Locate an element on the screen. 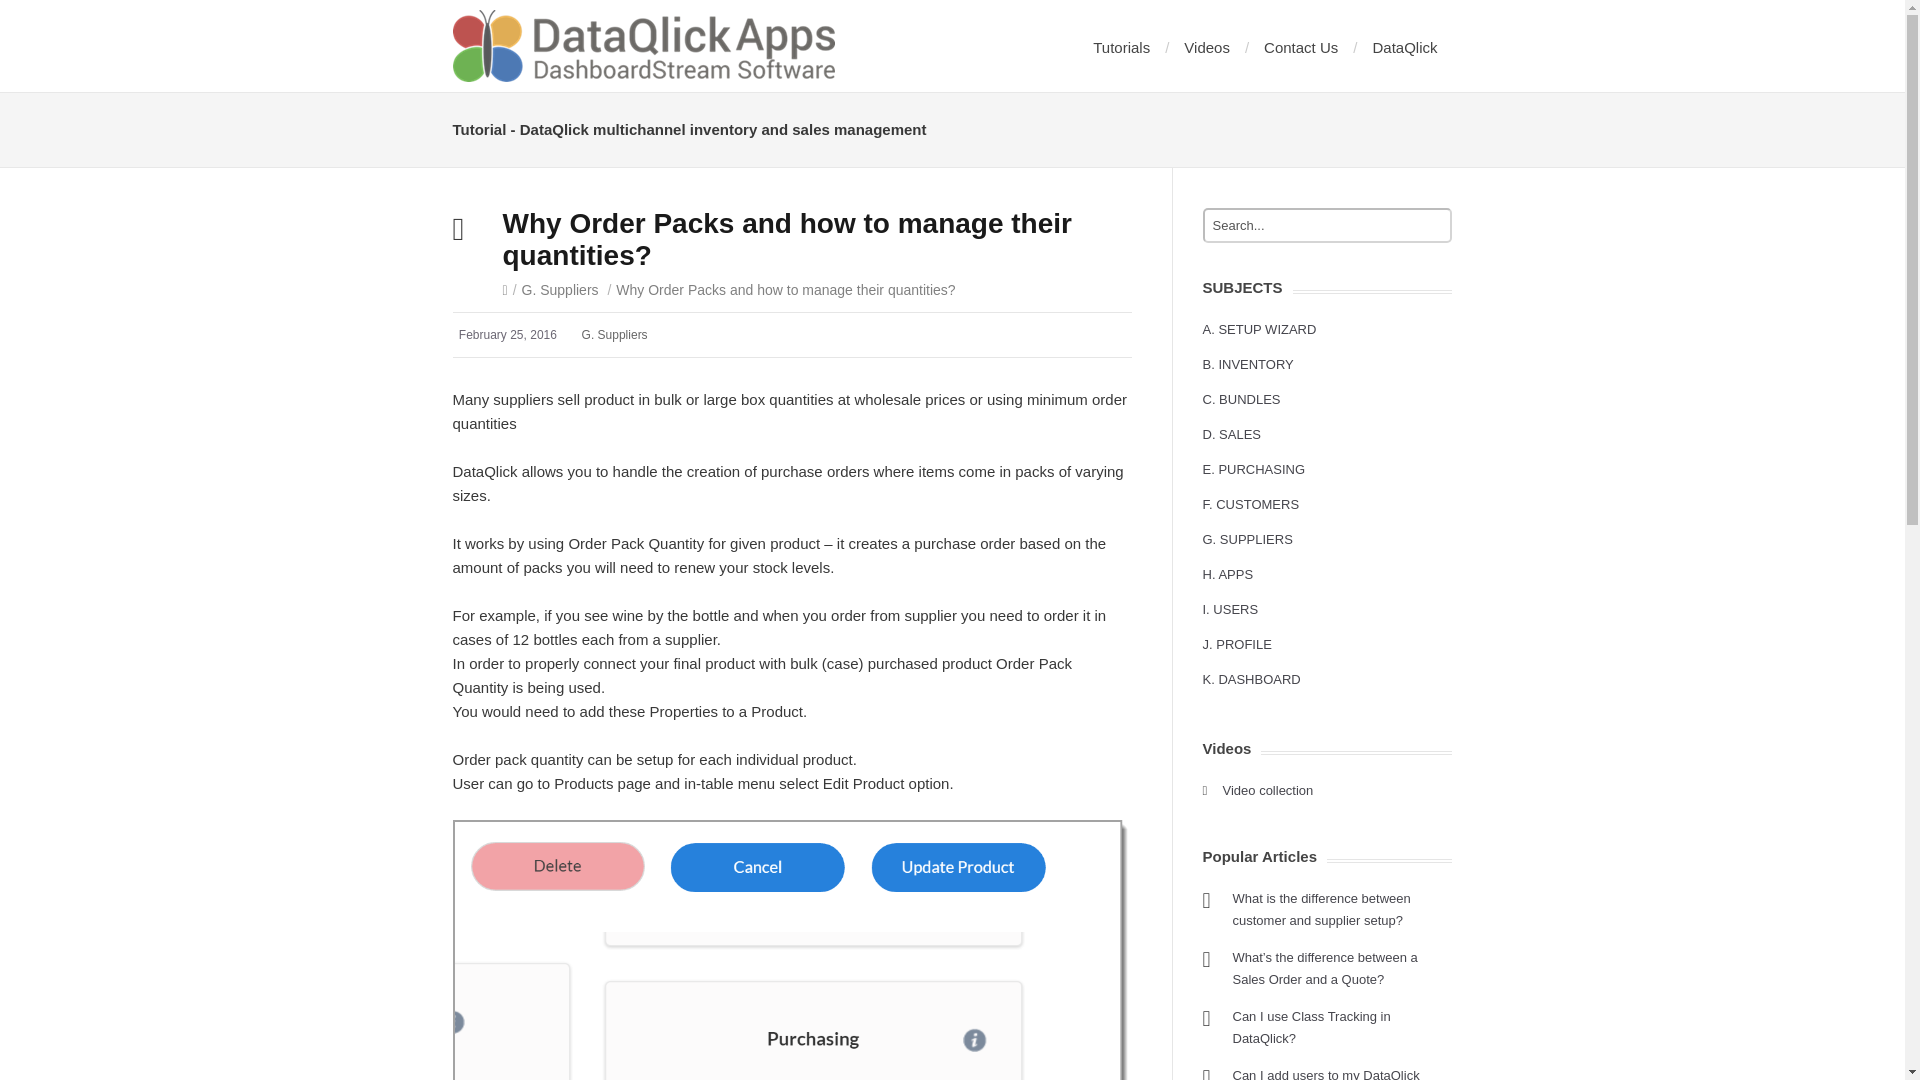 Image resolution: width=1920 pixels, height=1080 pixels. C. BUNDLES is located at coordinates (1240, 400).